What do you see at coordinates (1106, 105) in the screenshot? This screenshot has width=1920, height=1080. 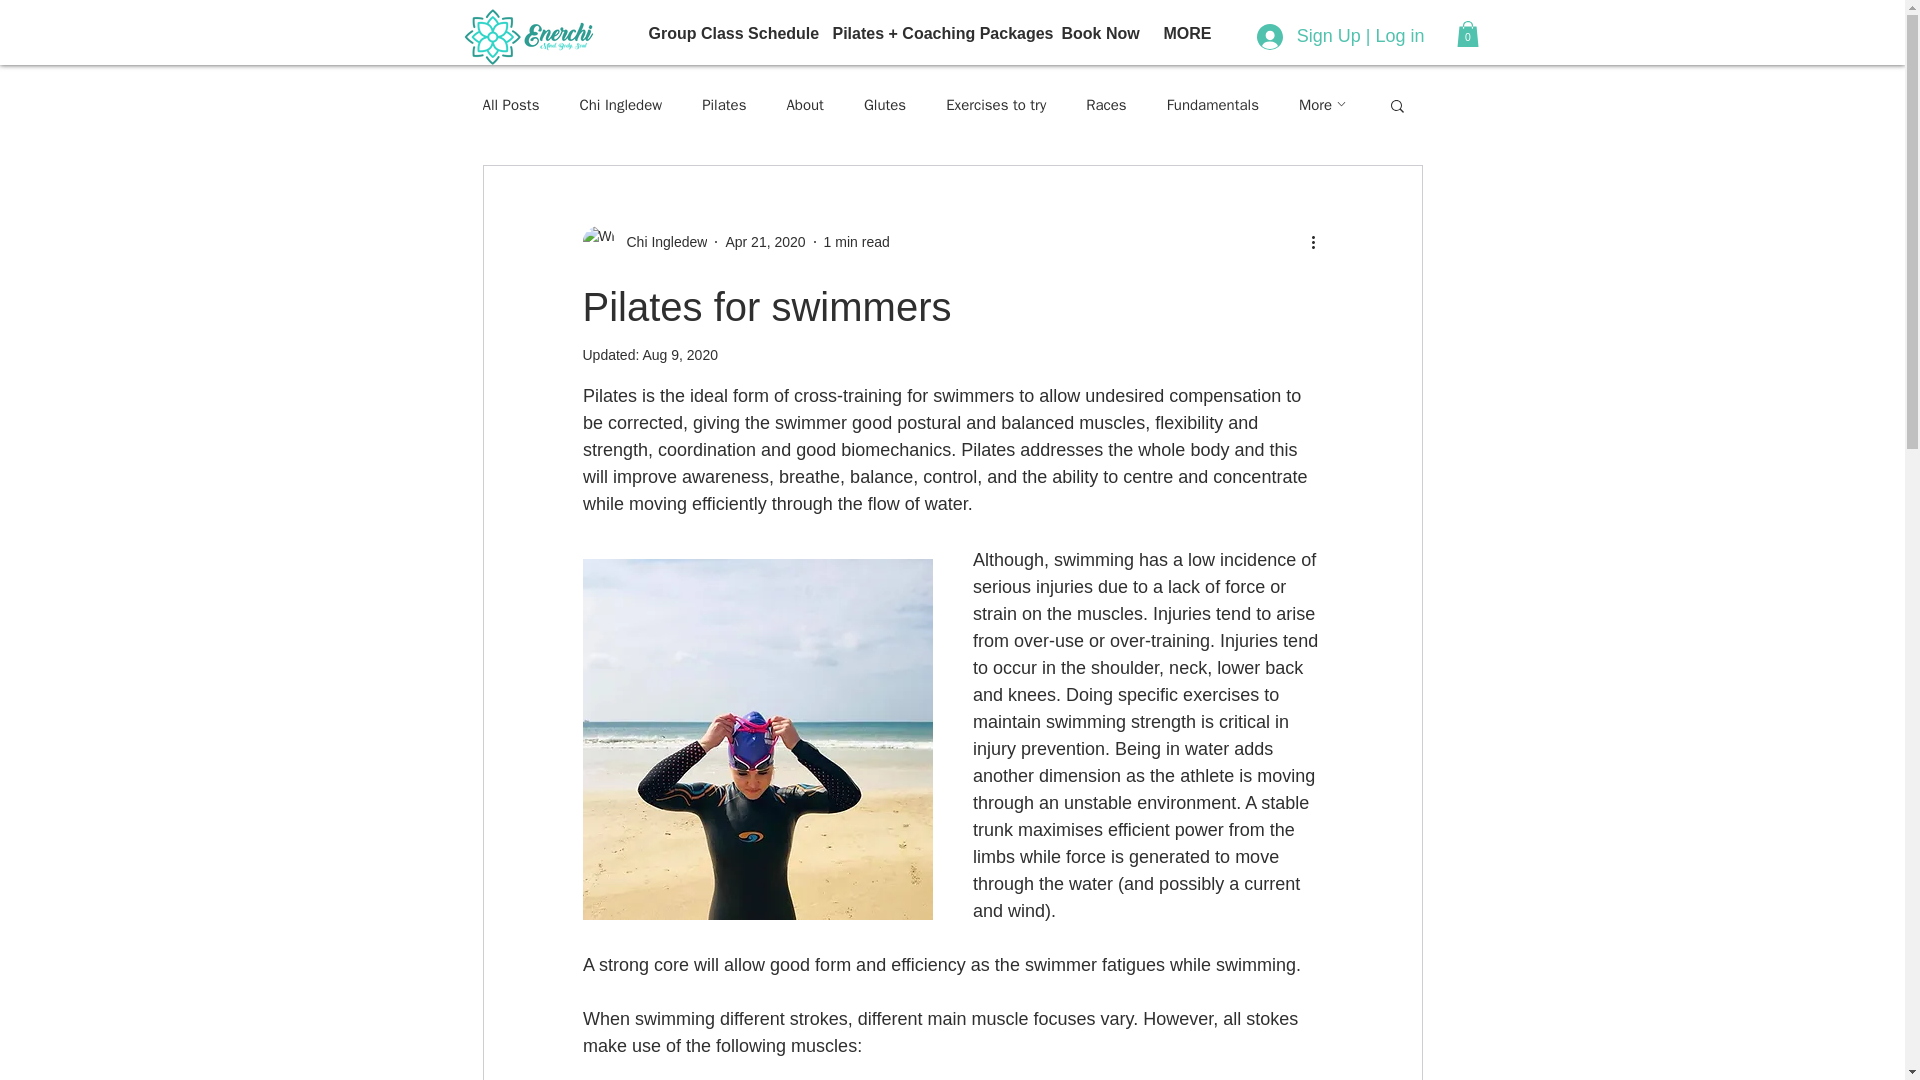 I see `Races` at bounding box center [1106, 105].